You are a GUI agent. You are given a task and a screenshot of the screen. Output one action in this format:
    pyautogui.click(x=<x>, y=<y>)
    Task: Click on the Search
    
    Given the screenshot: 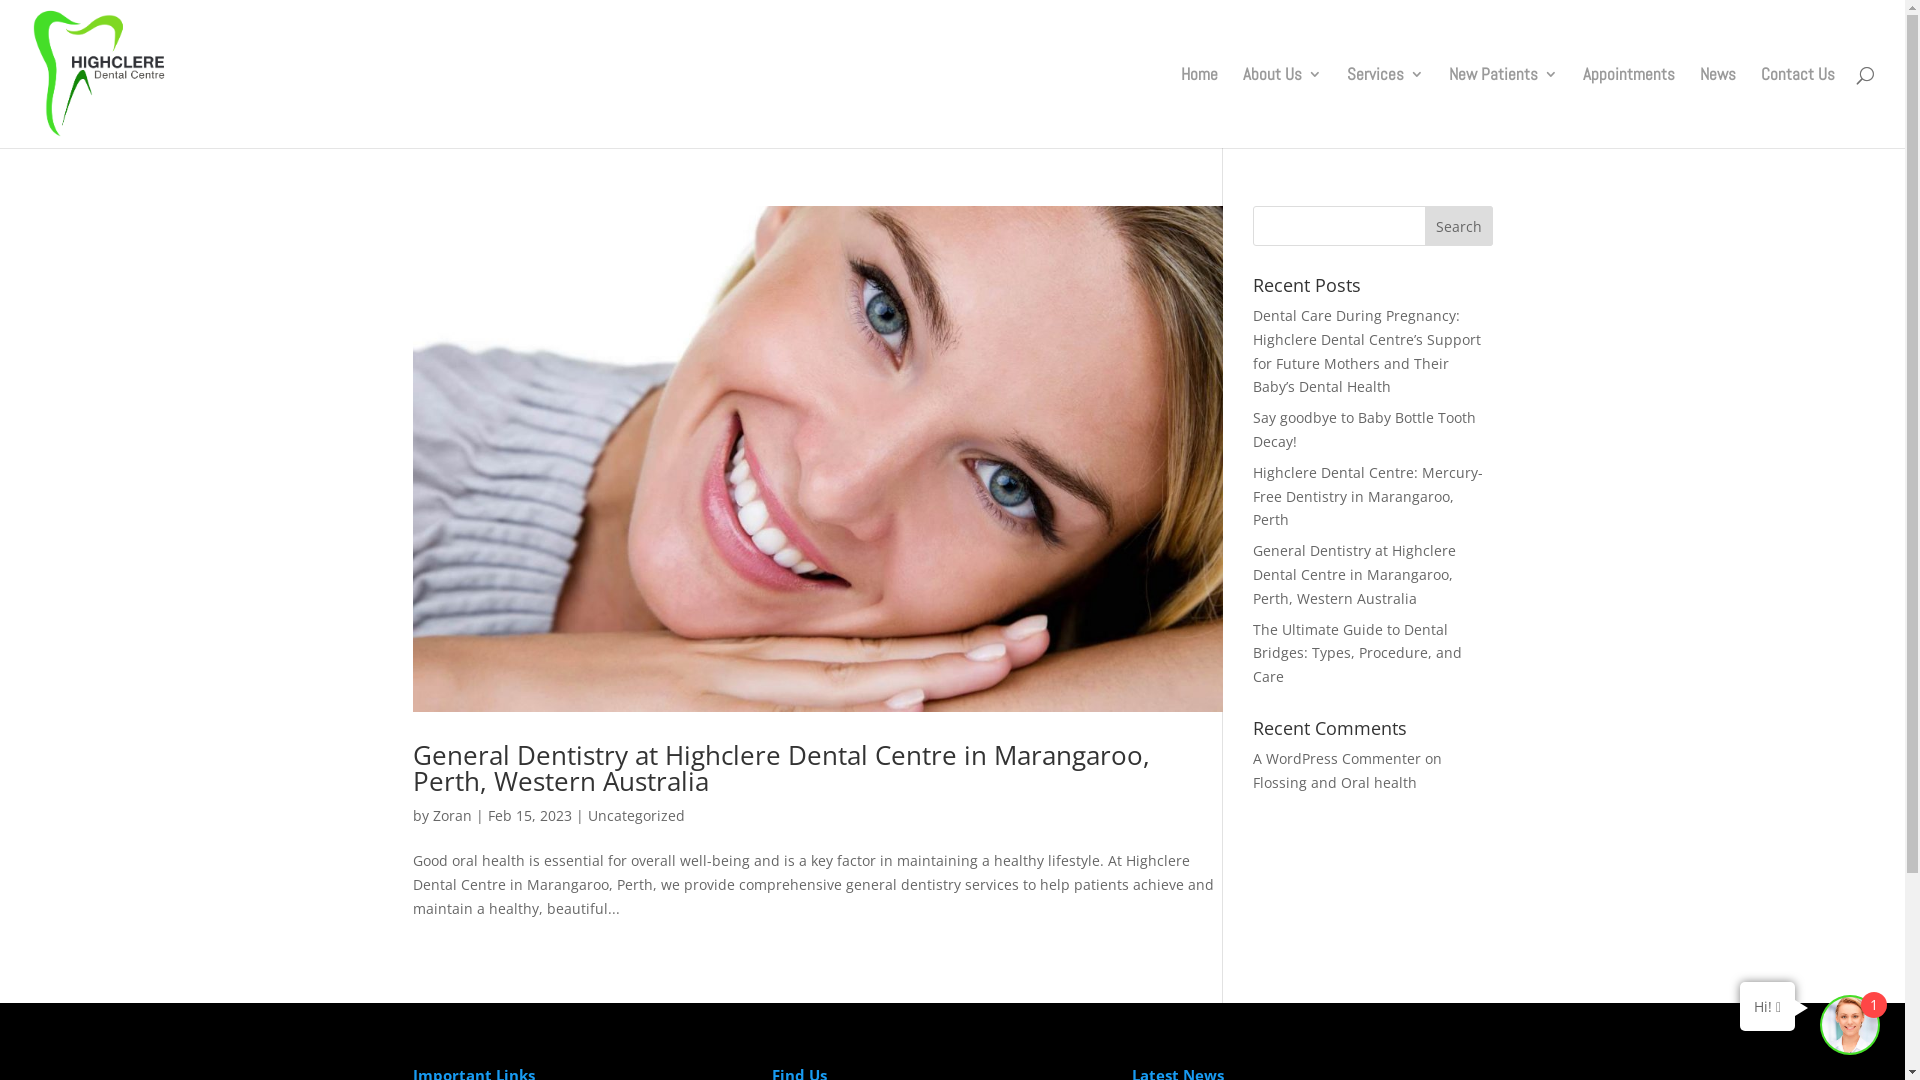 What is the action you would take?
    pyautogui.click(x=1459, y=226)
    